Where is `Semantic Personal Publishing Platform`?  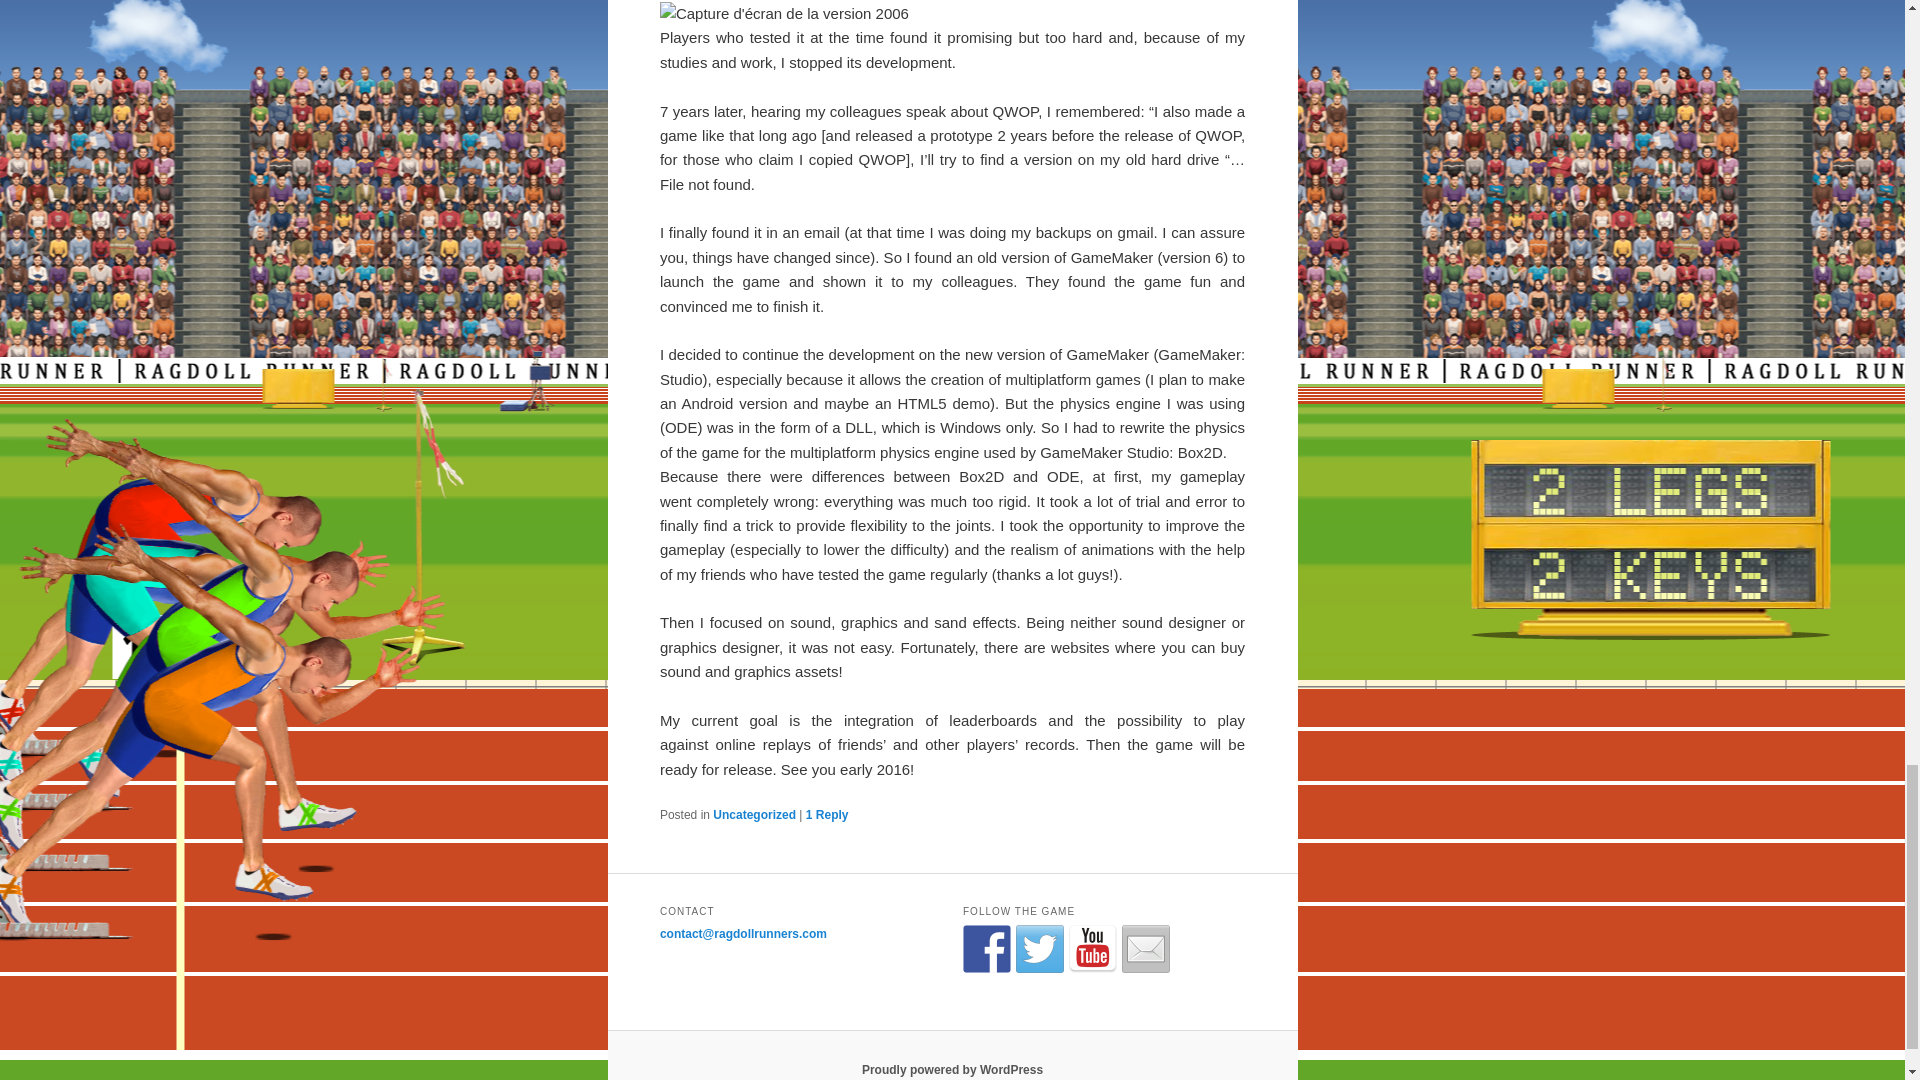 Semantic Personal Publishing Platform is located at coordinates (952, 1069).